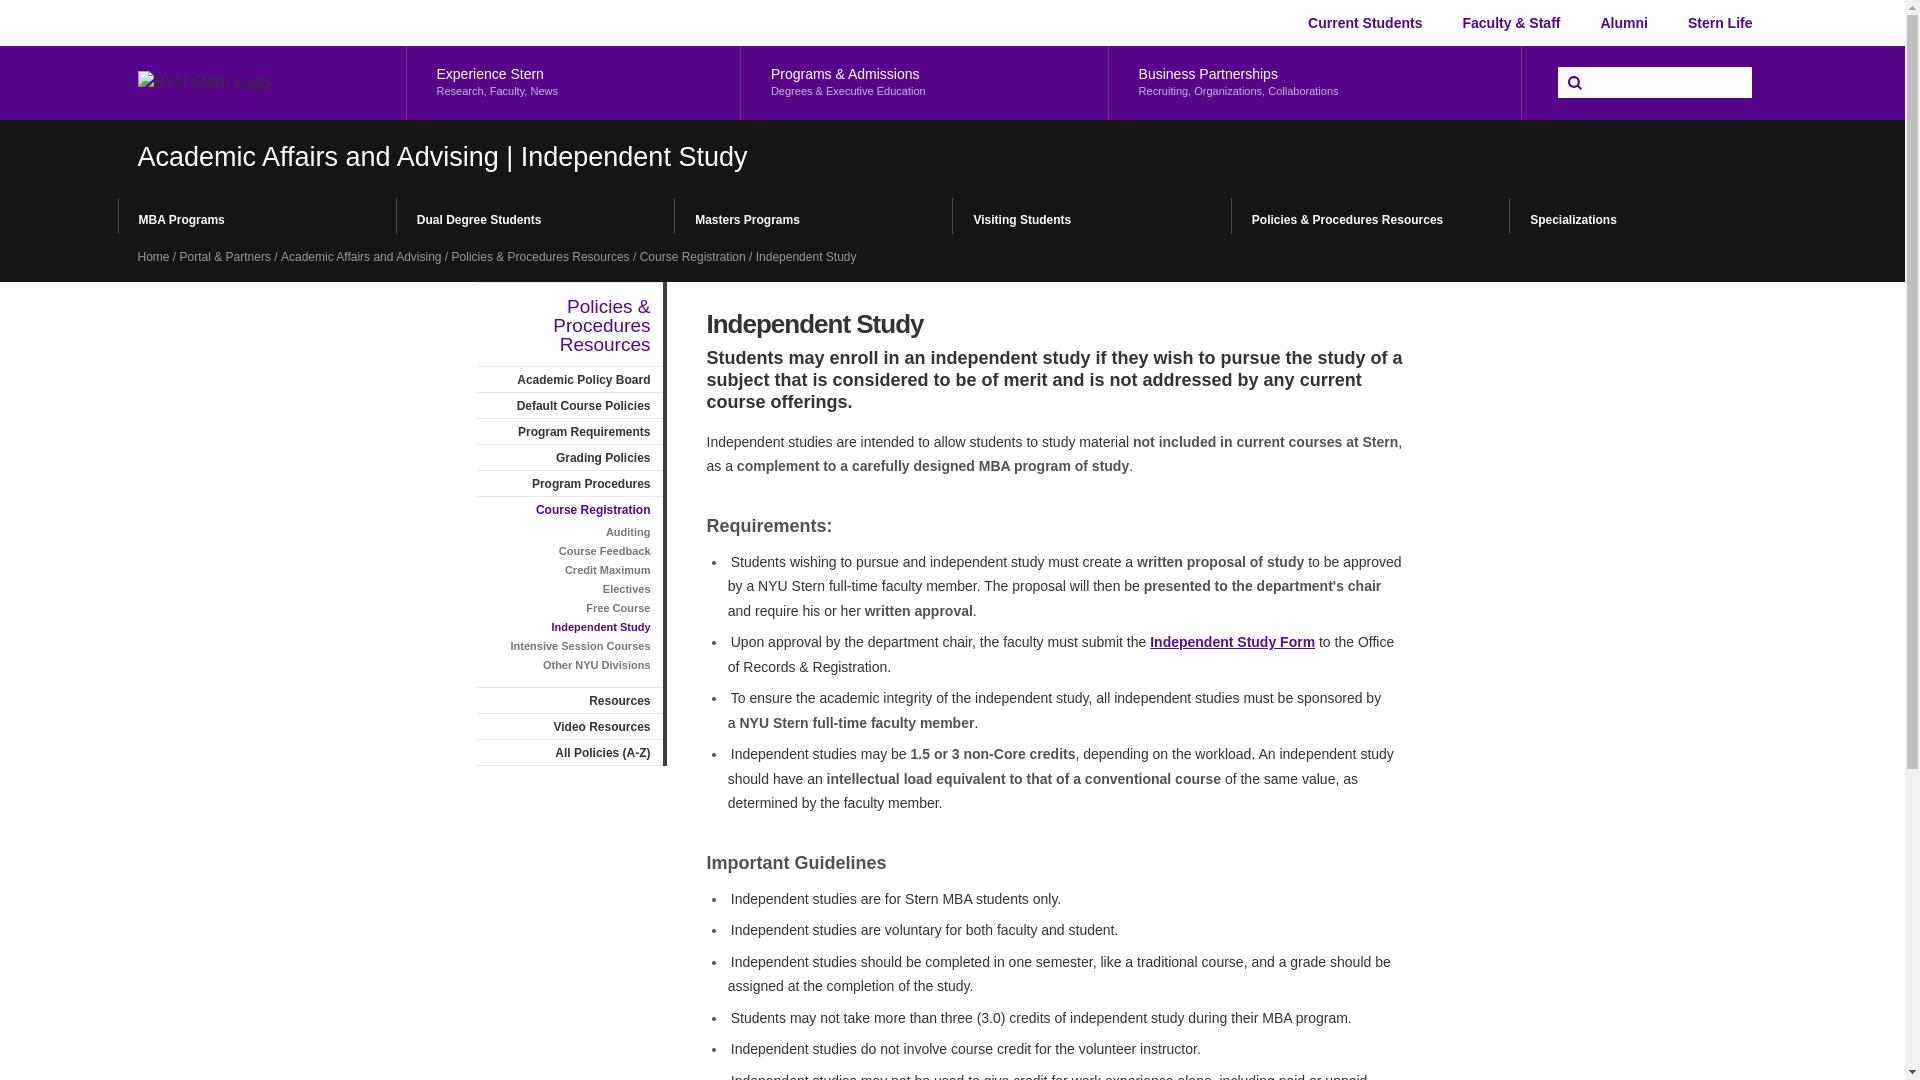  What do you see at coordinates (572, 82) in the screenshot?
I see `Stern Life` at bounding box center [572, 82].